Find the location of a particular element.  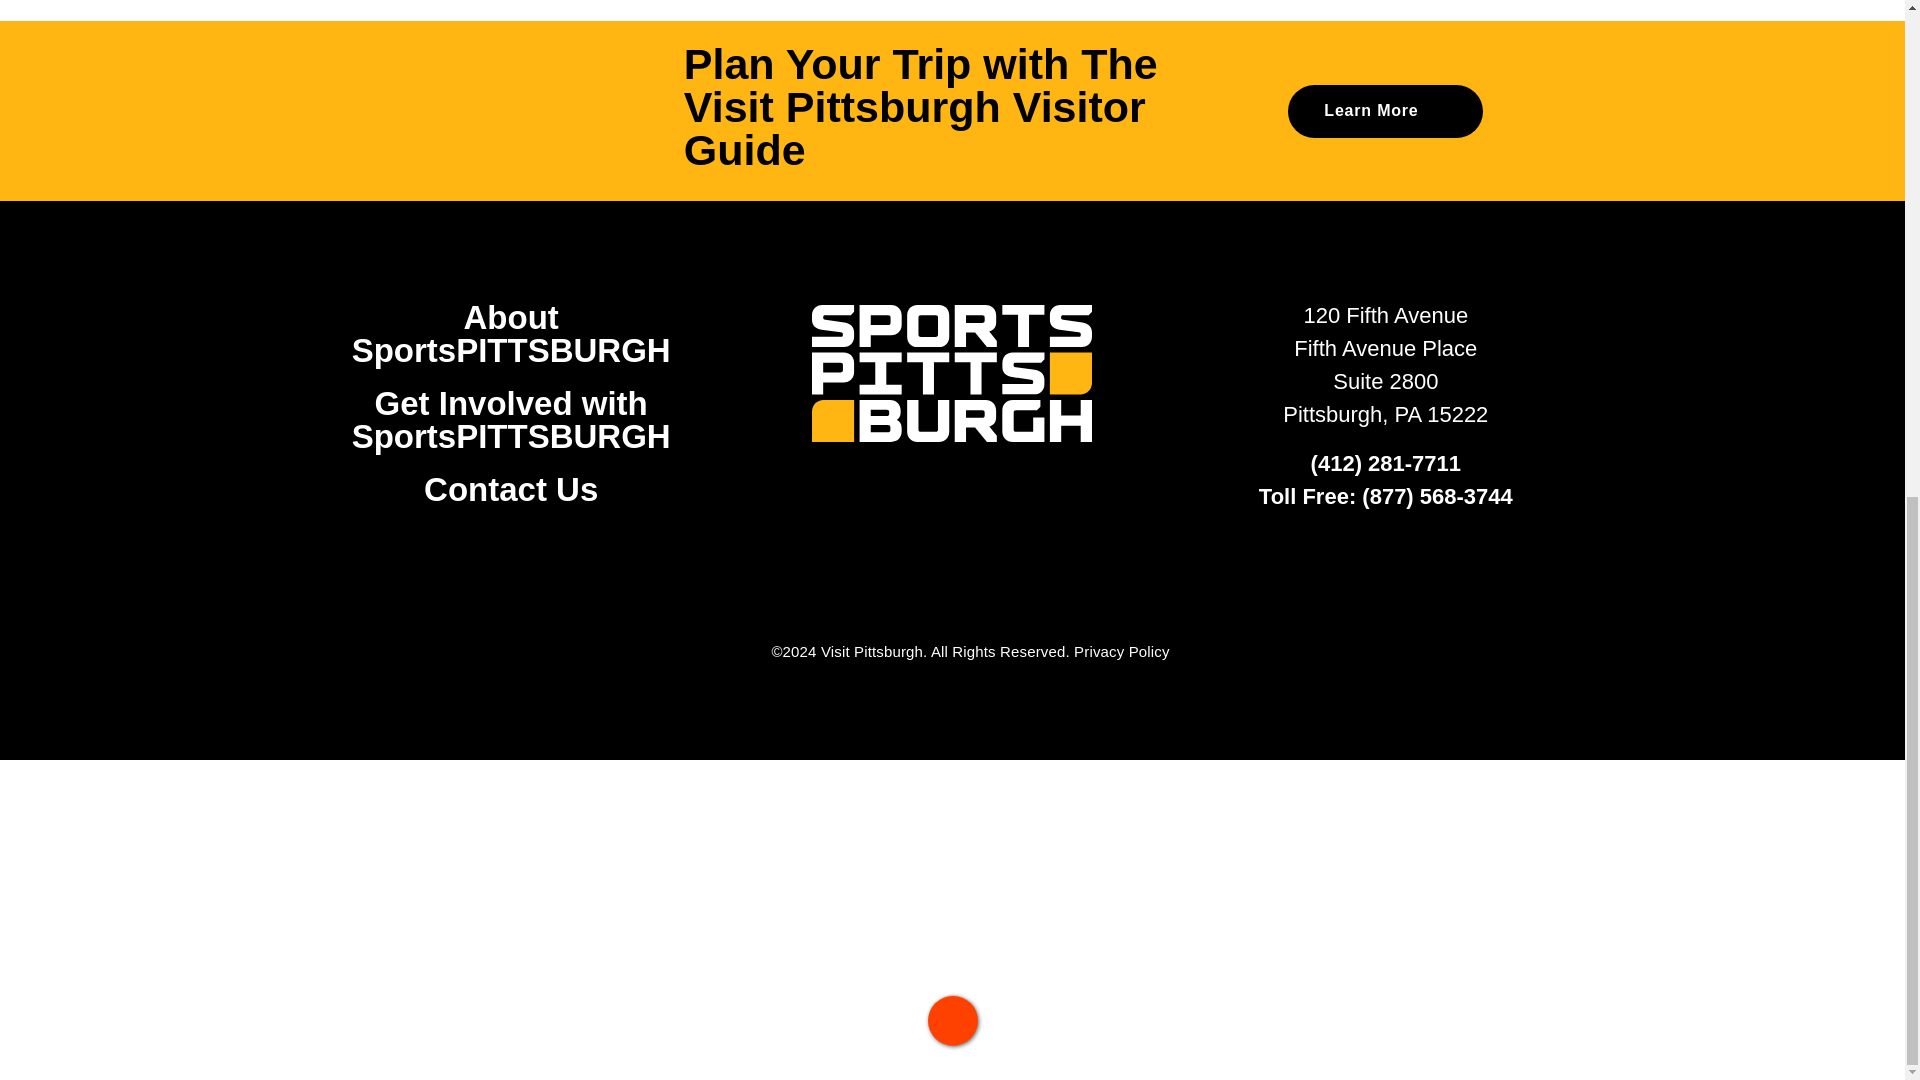

Contact Us is located at coordinates (510, 488).